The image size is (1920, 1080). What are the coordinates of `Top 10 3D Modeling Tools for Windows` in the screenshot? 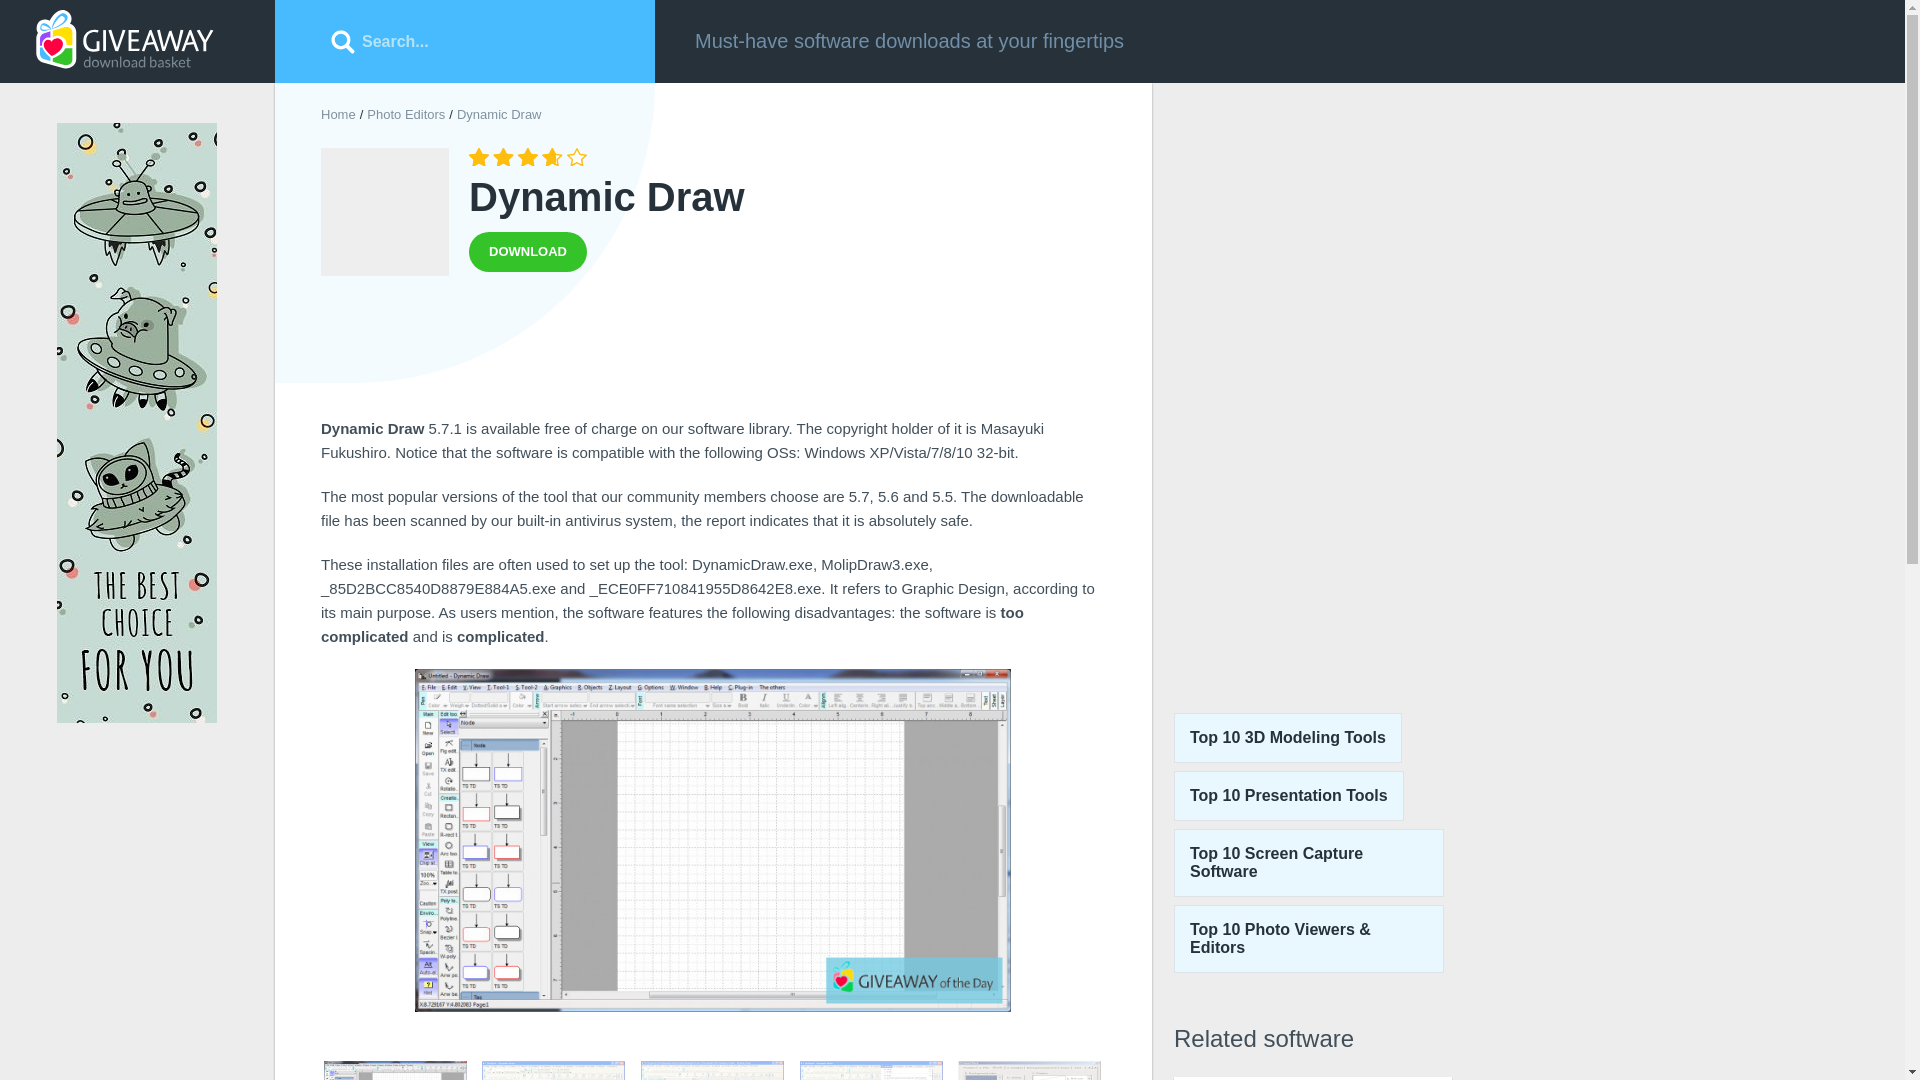 It's located at (528, 252).